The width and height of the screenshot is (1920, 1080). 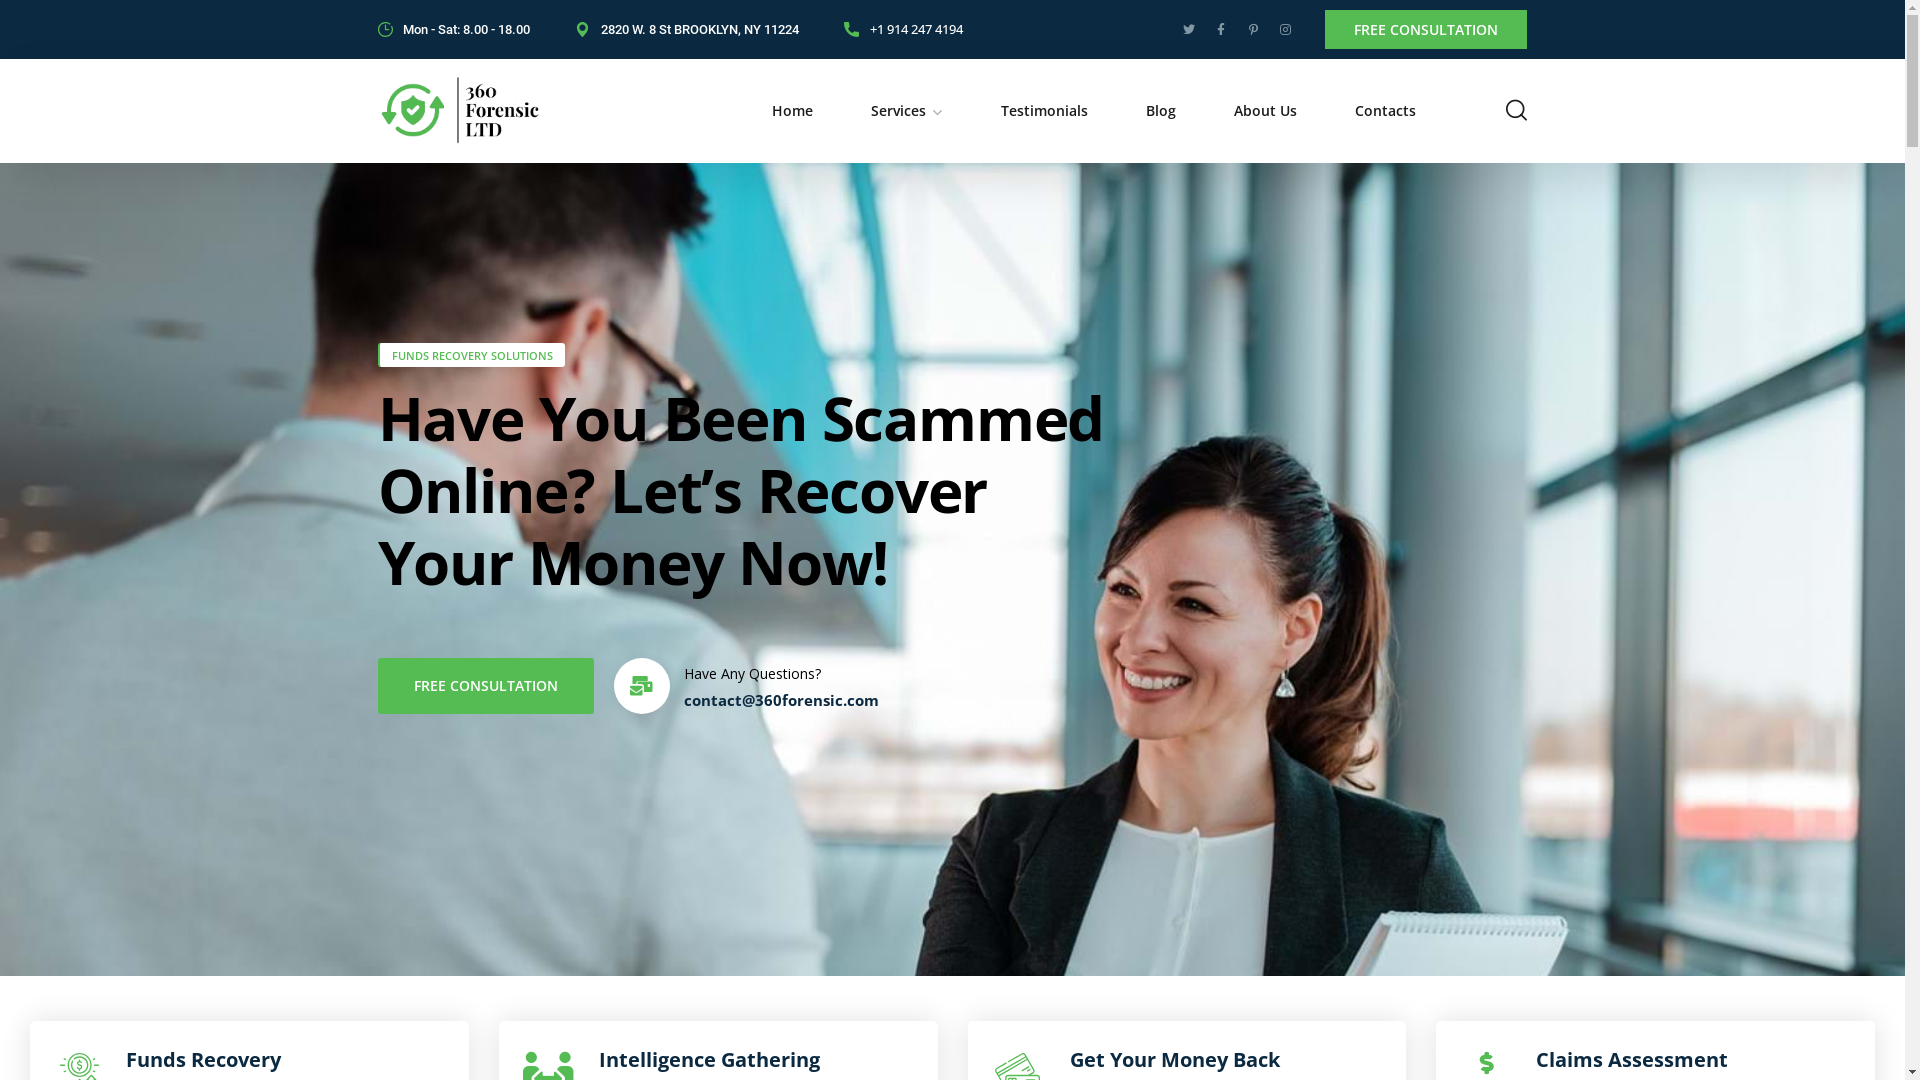 I want to click on Intelligence Gathering, so click(x=710, y=1060).